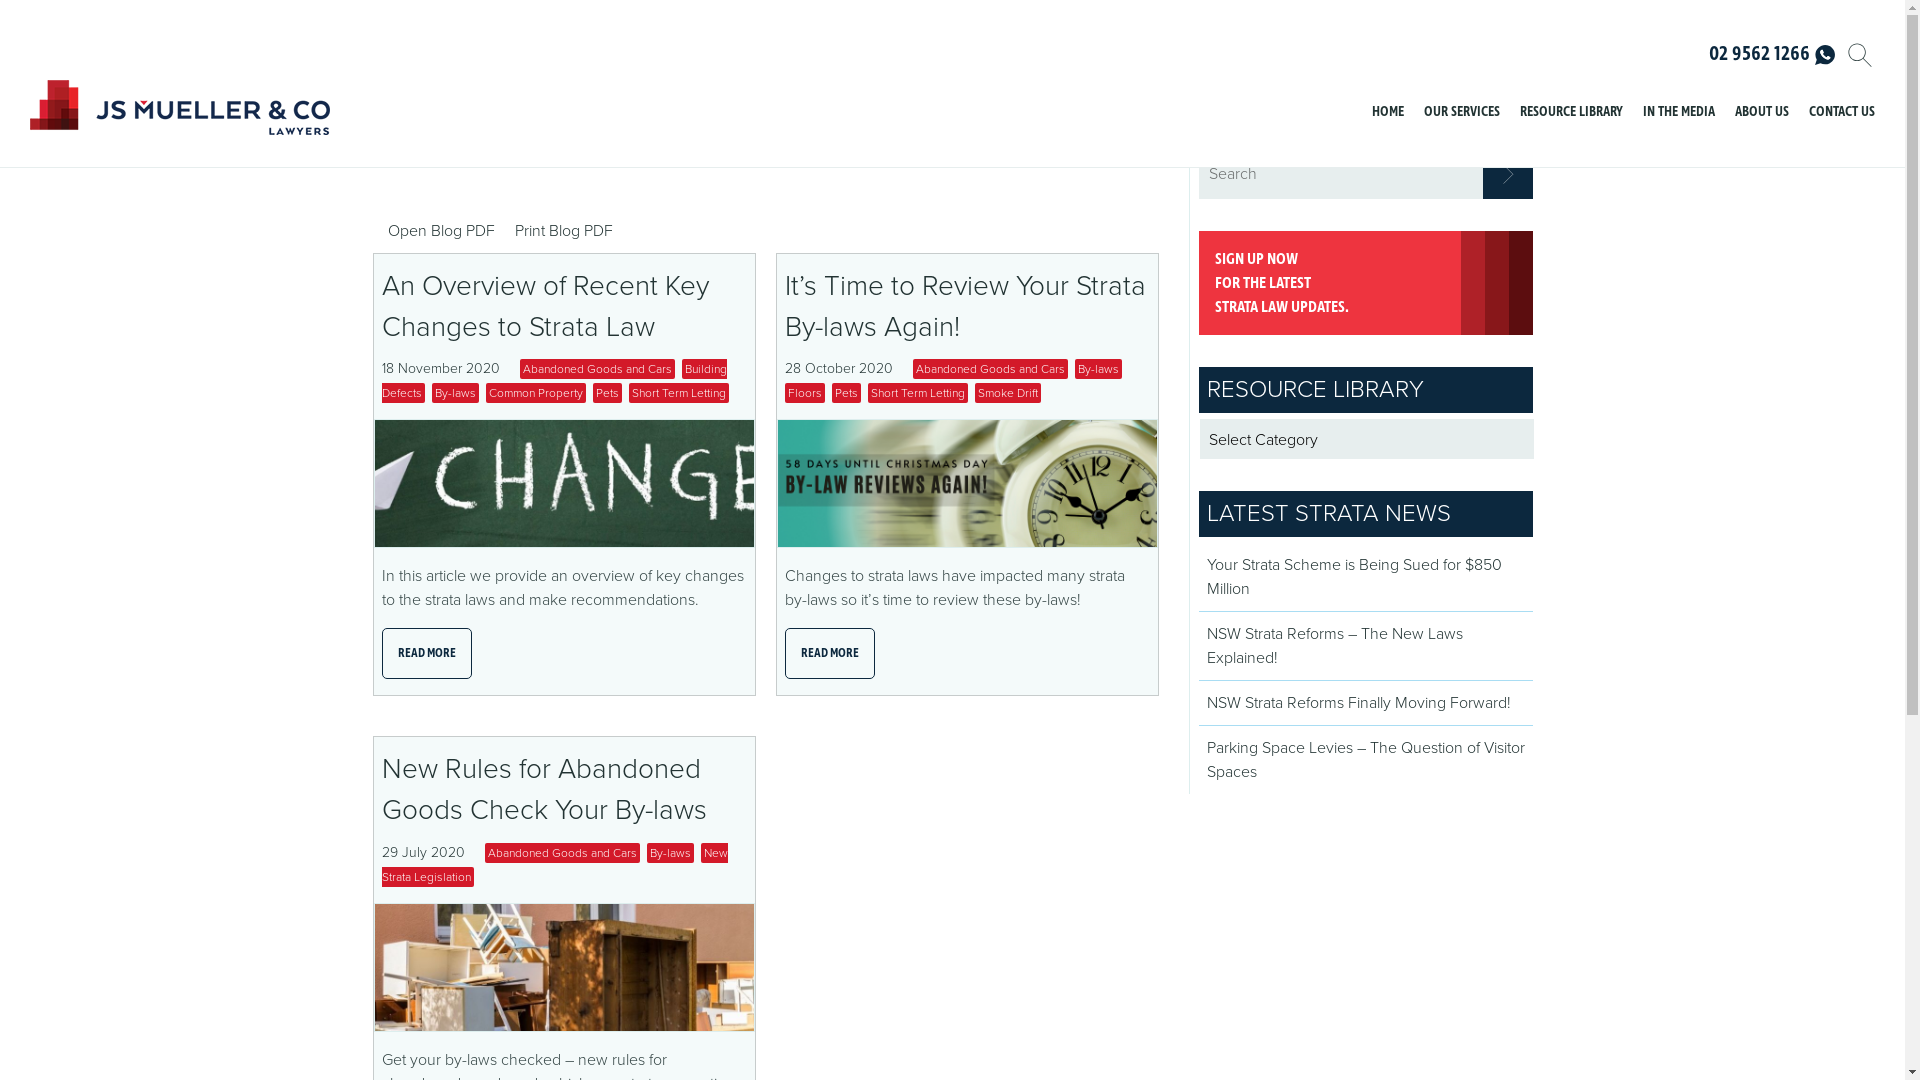  Describe the element at coordinates (990, 369) in the screenshot. I see `Abandoned Goods and Cars` at that location.